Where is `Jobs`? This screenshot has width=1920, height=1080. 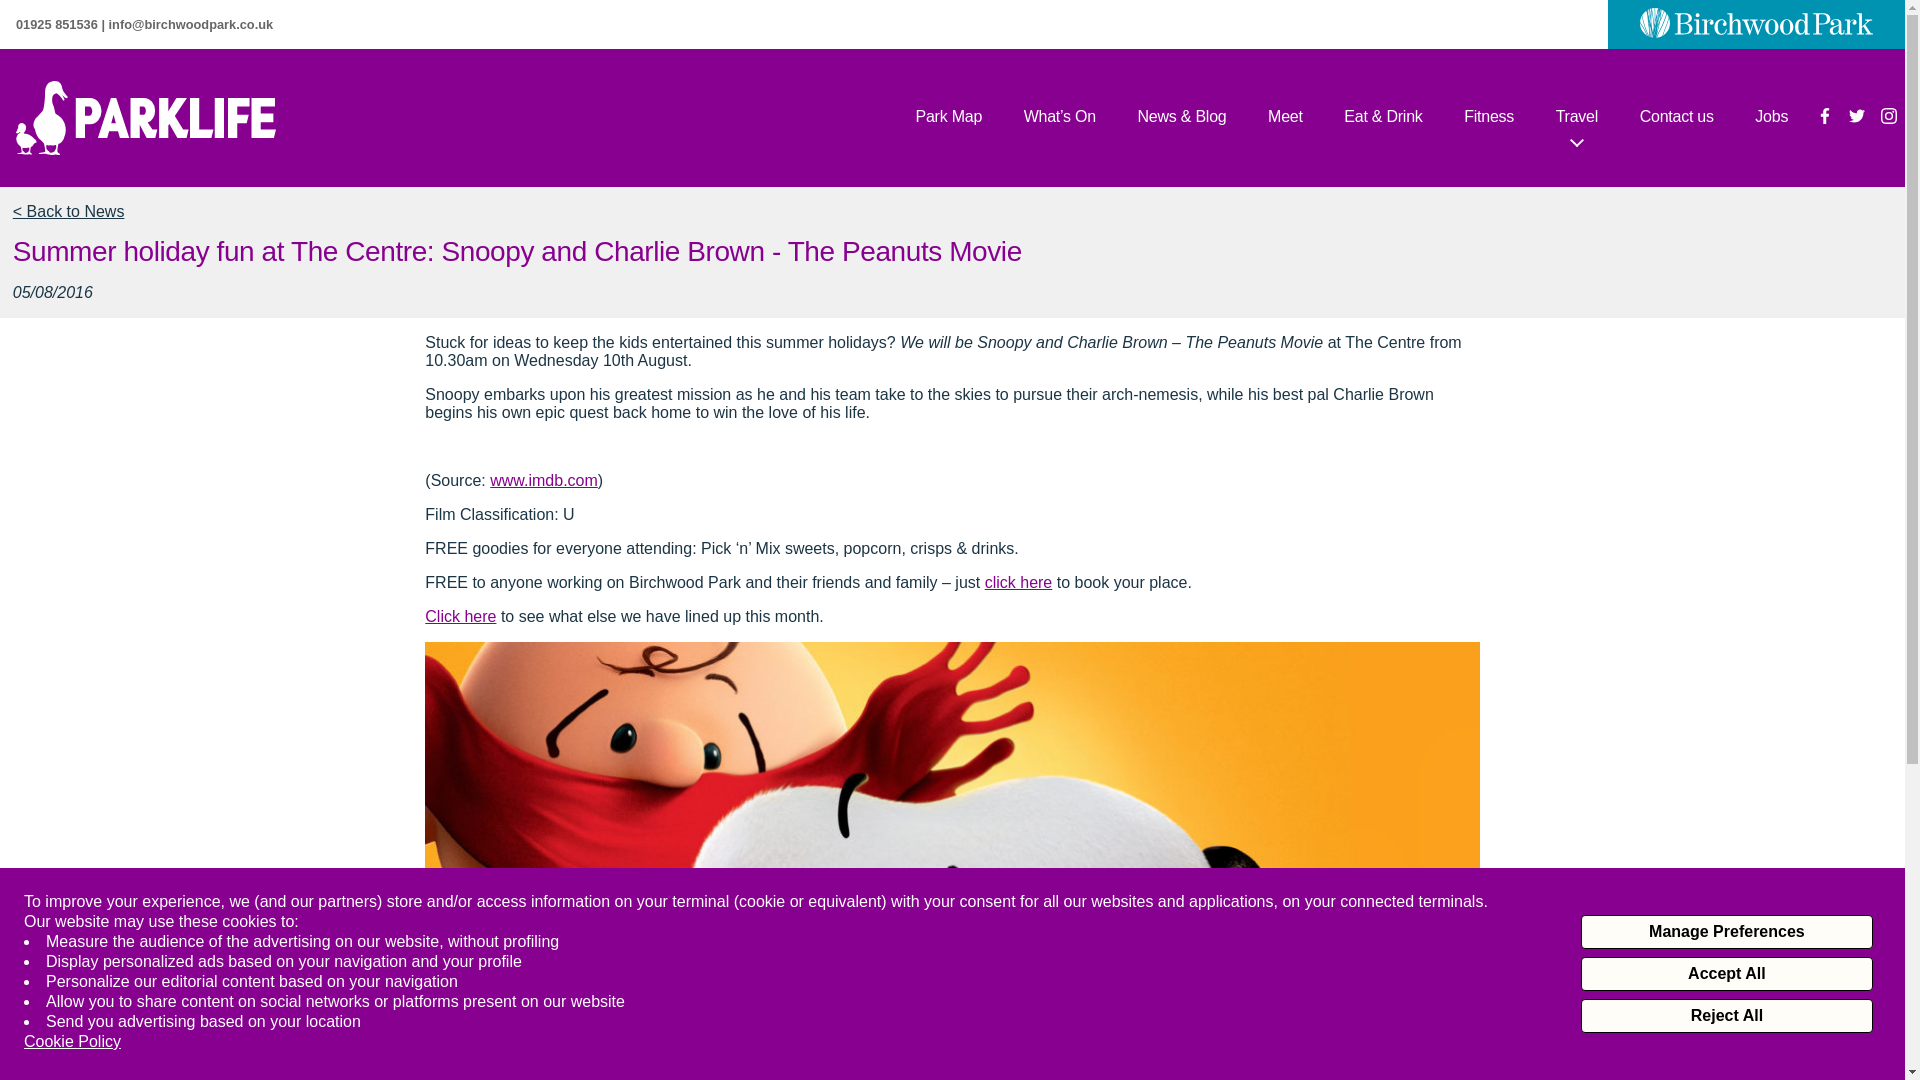 Jobs is located at coordinates (1772, 117).